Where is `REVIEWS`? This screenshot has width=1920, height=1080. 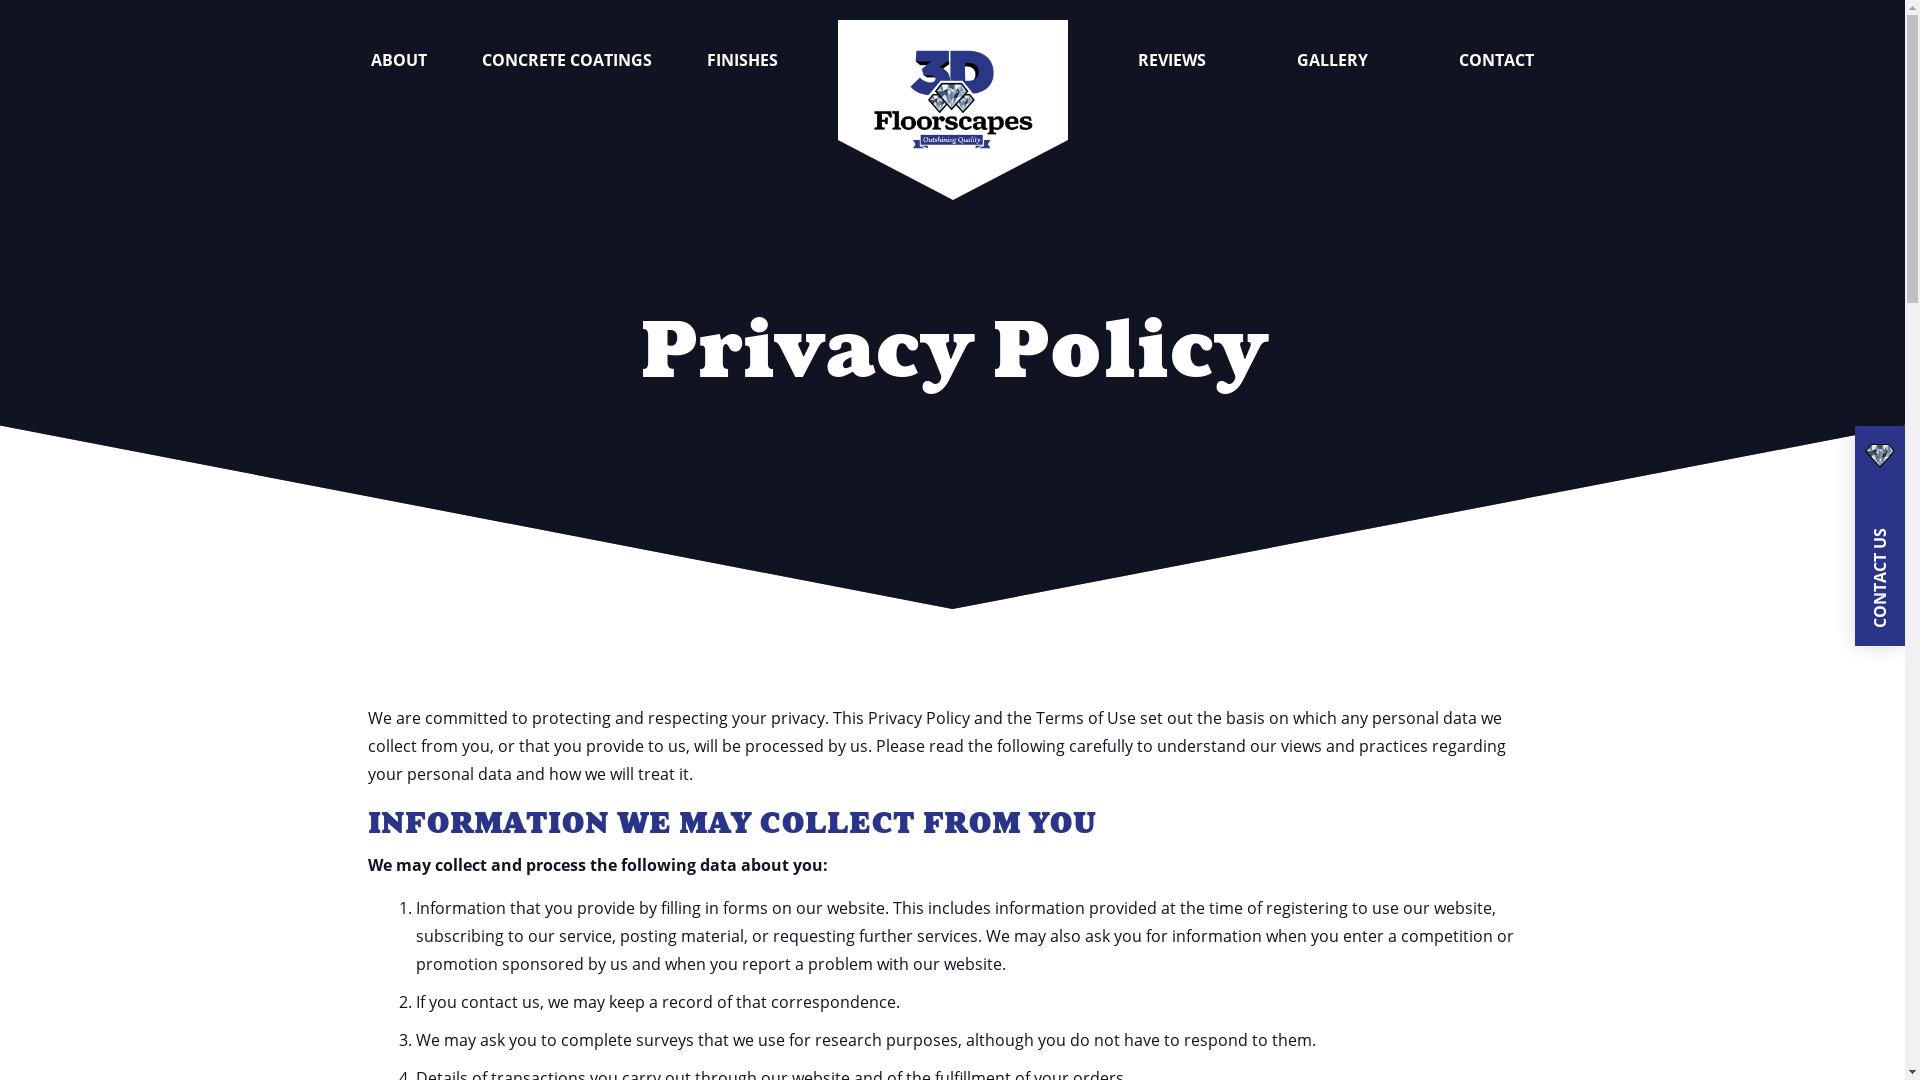
REVIEWS is located at coordinates (1172, 60).